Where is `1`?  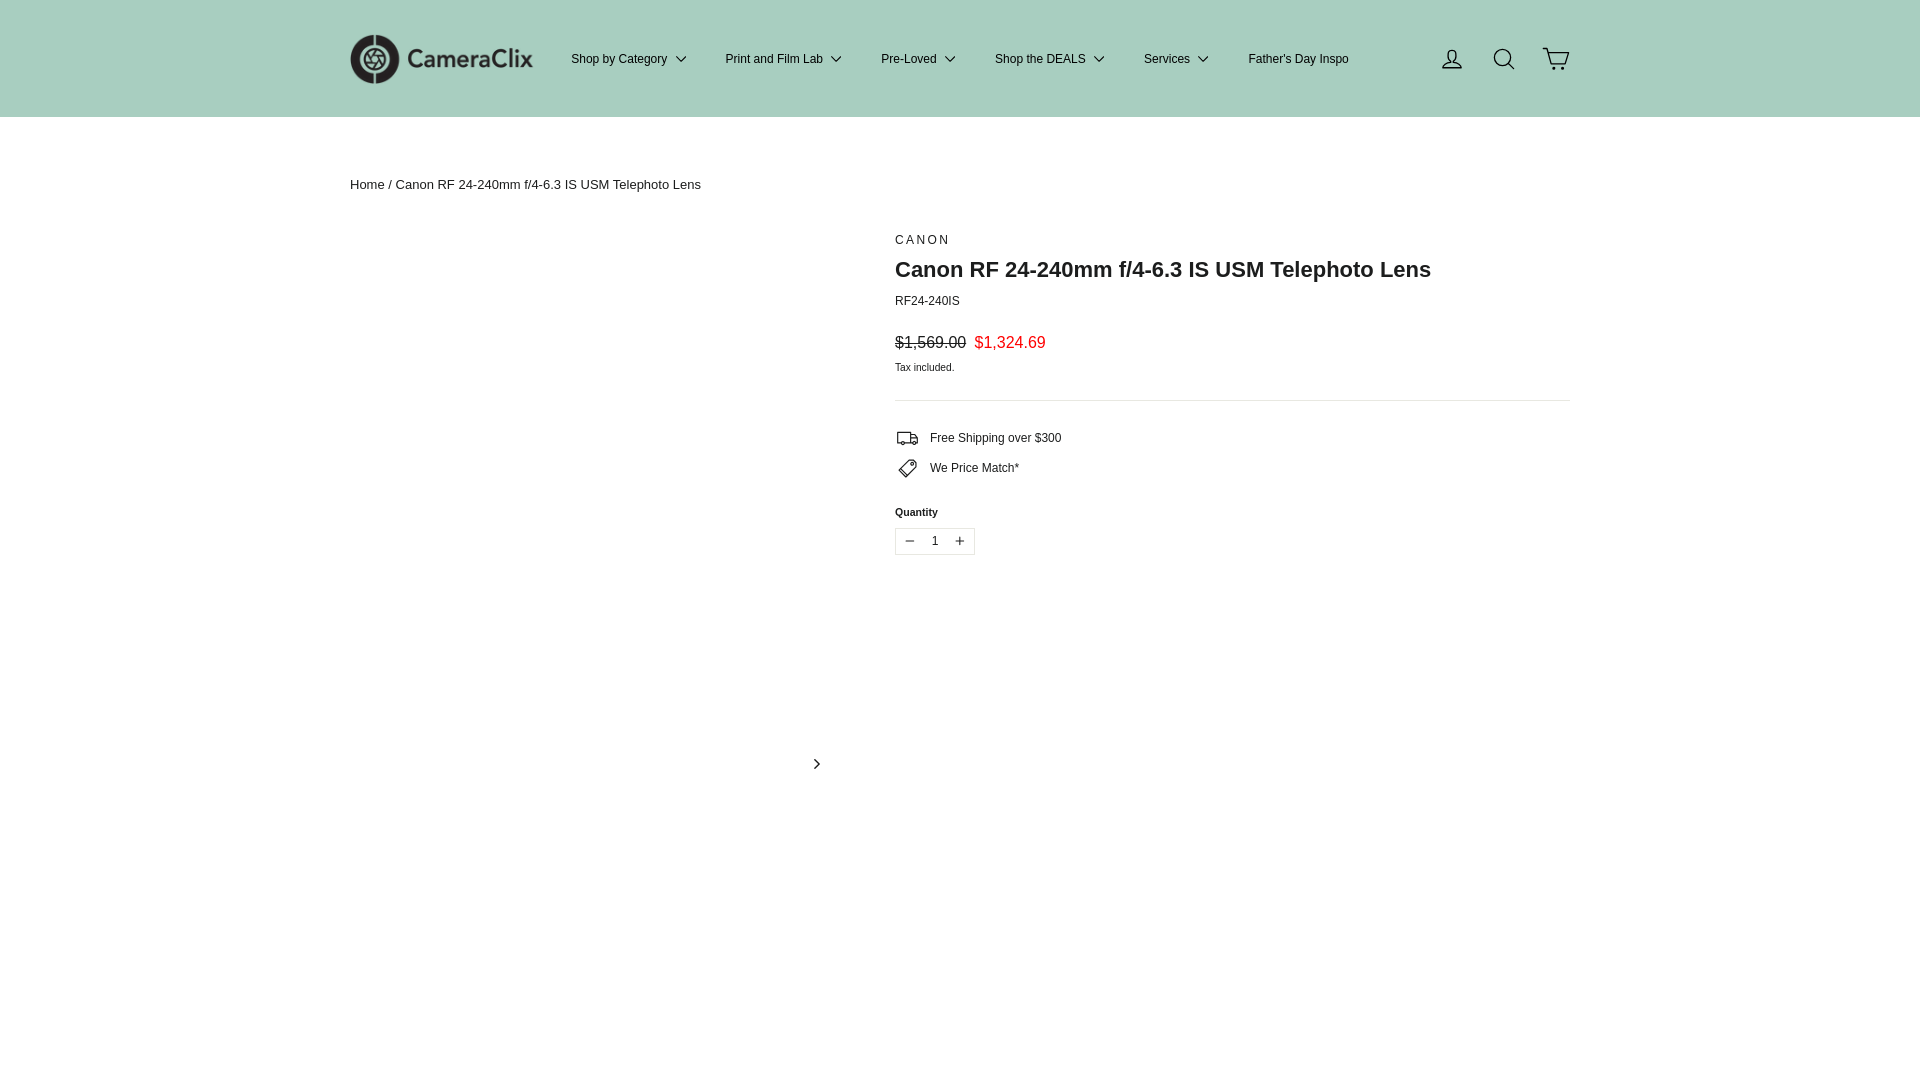
1 is located at coordinates (934, 541).